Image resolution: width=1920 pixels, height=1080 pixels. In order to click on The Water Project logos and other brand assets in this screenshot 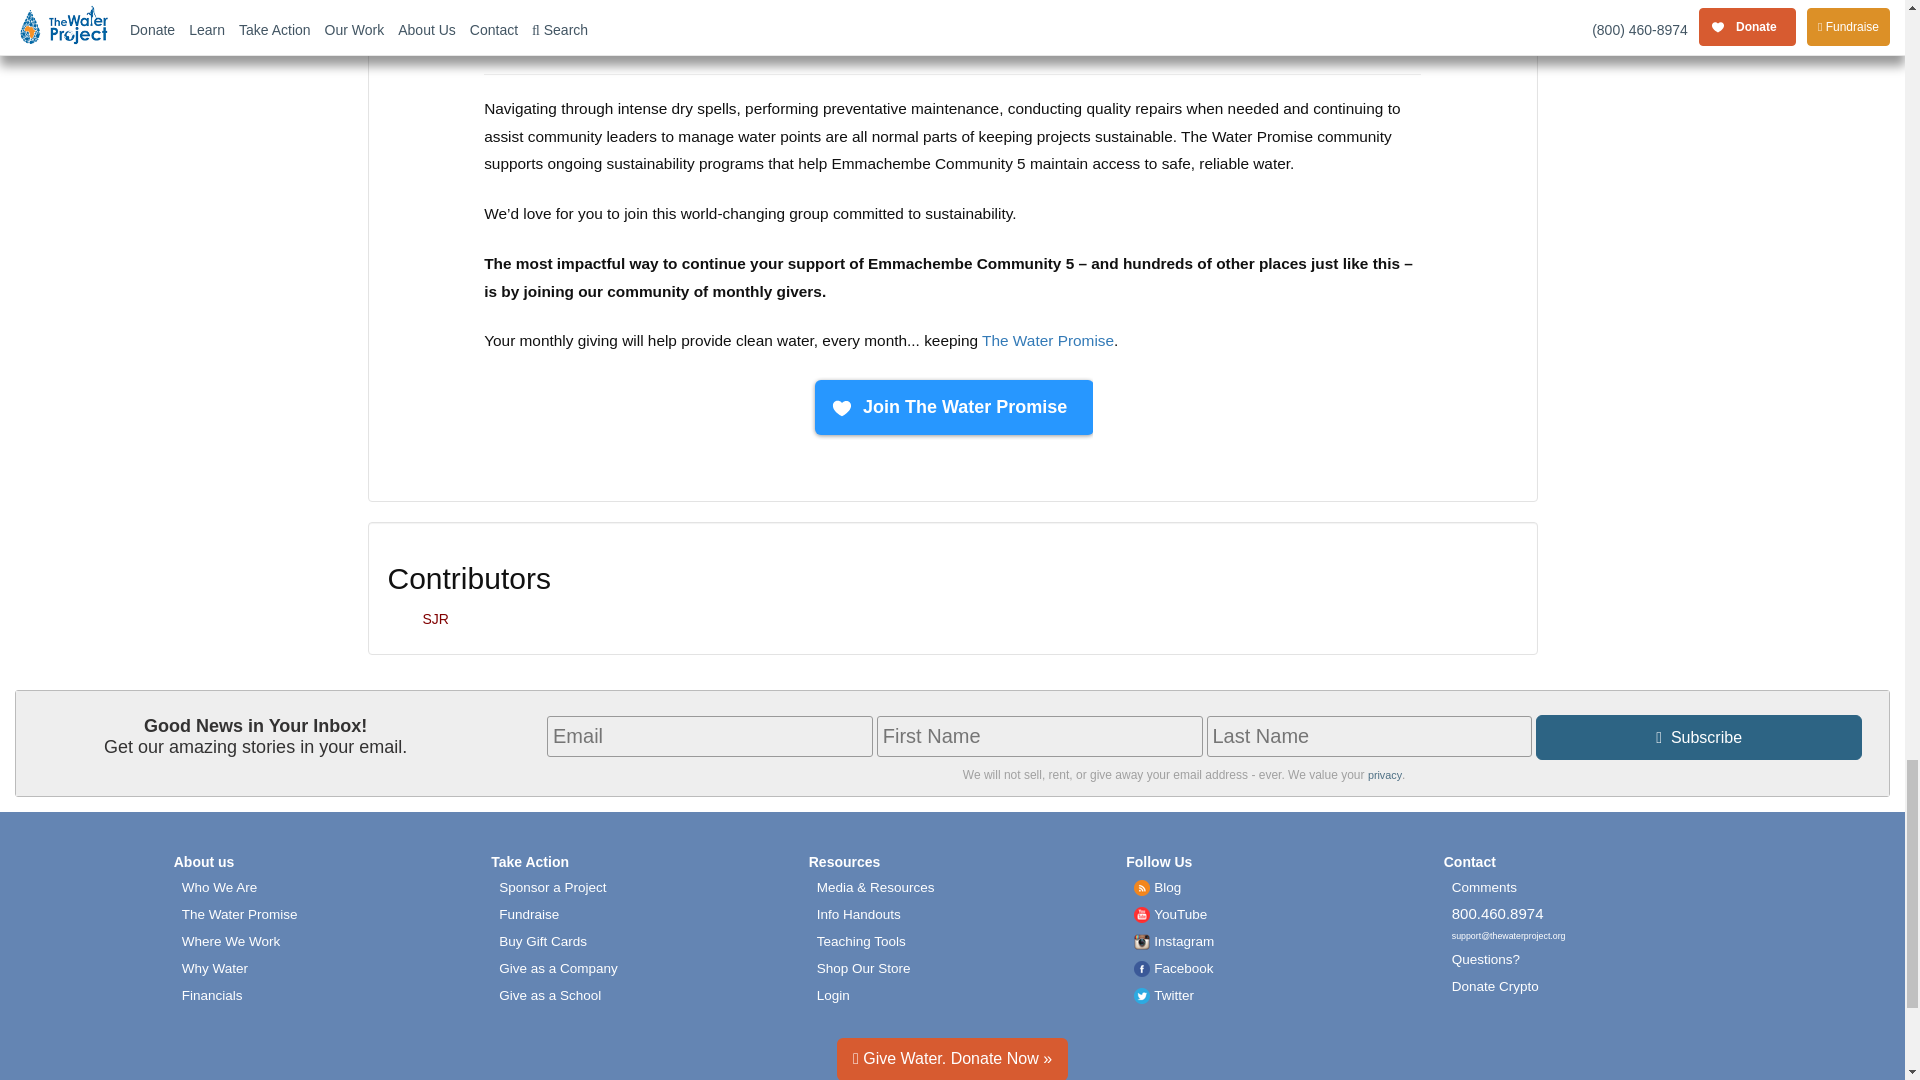, I will do `click(876, 888)`.